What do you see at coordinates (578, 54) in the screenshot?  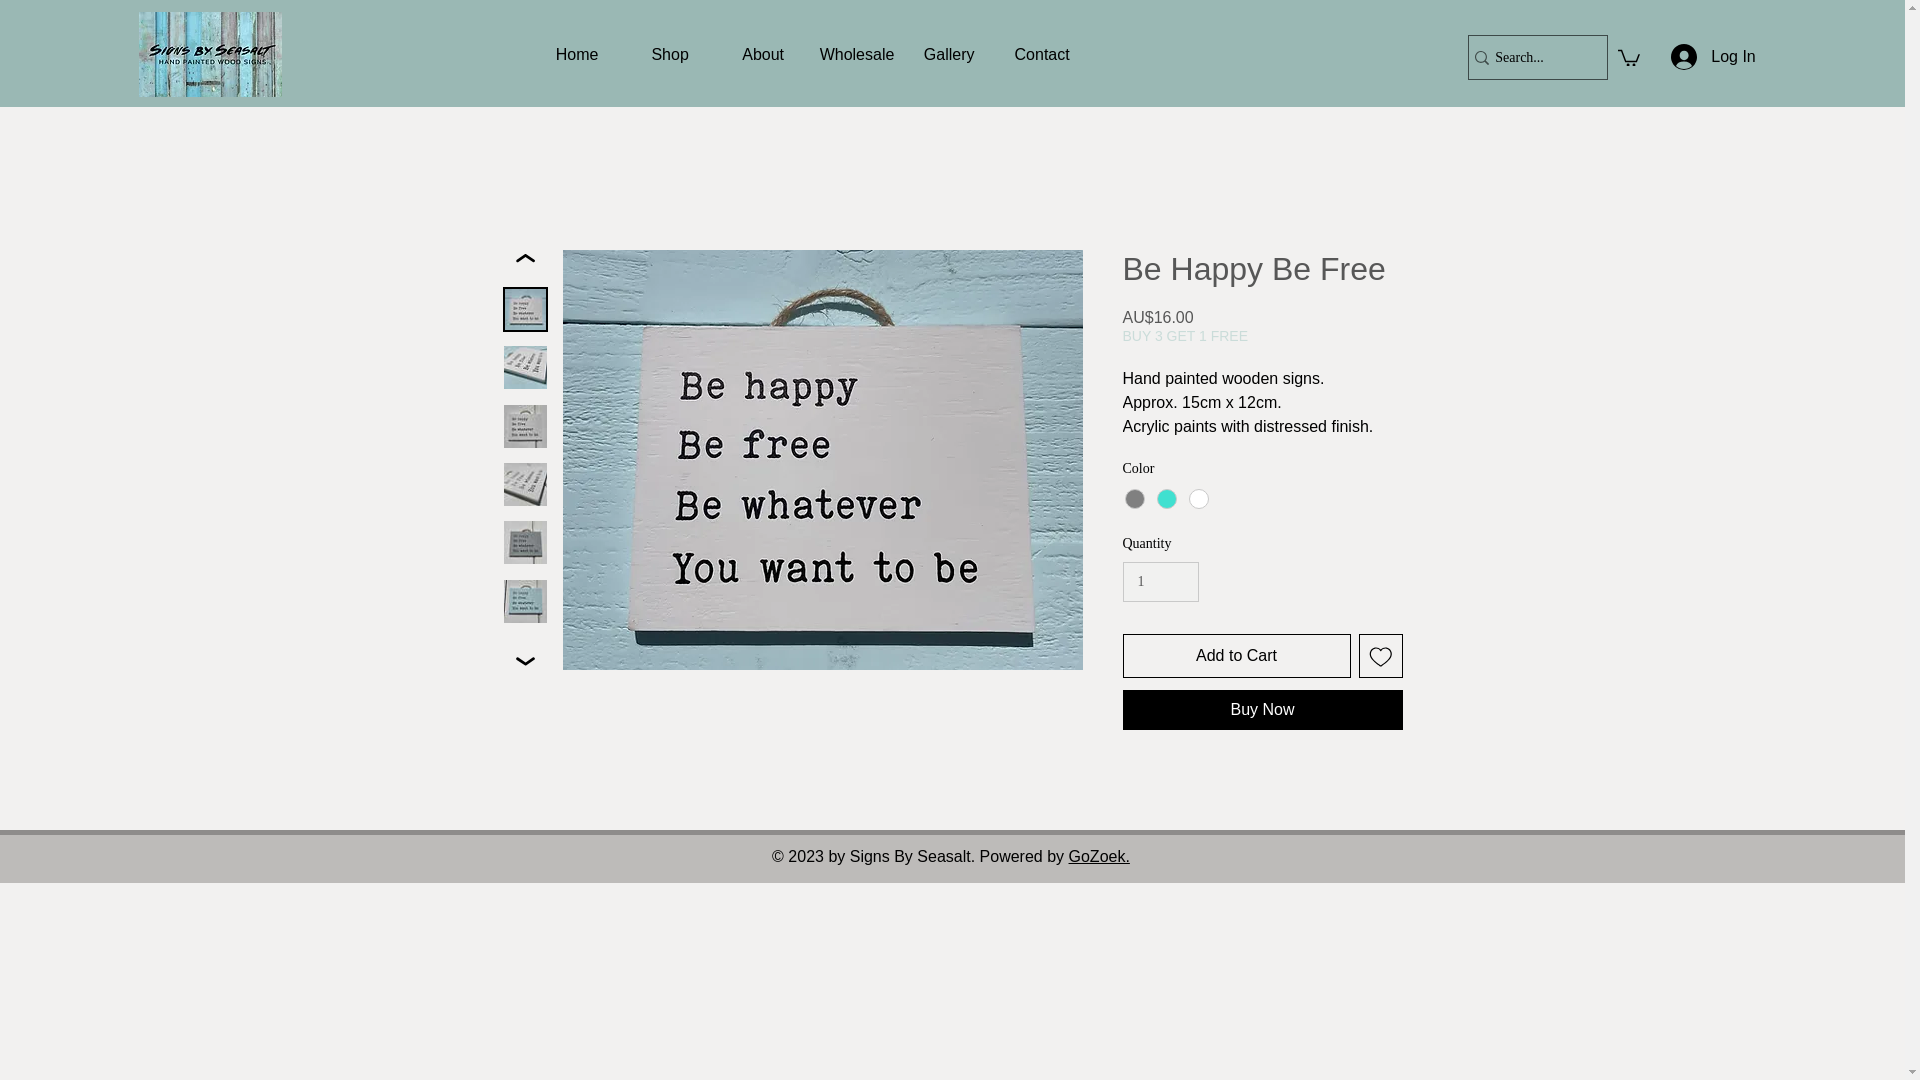 I see `Home` at bounding box center [578, 54].